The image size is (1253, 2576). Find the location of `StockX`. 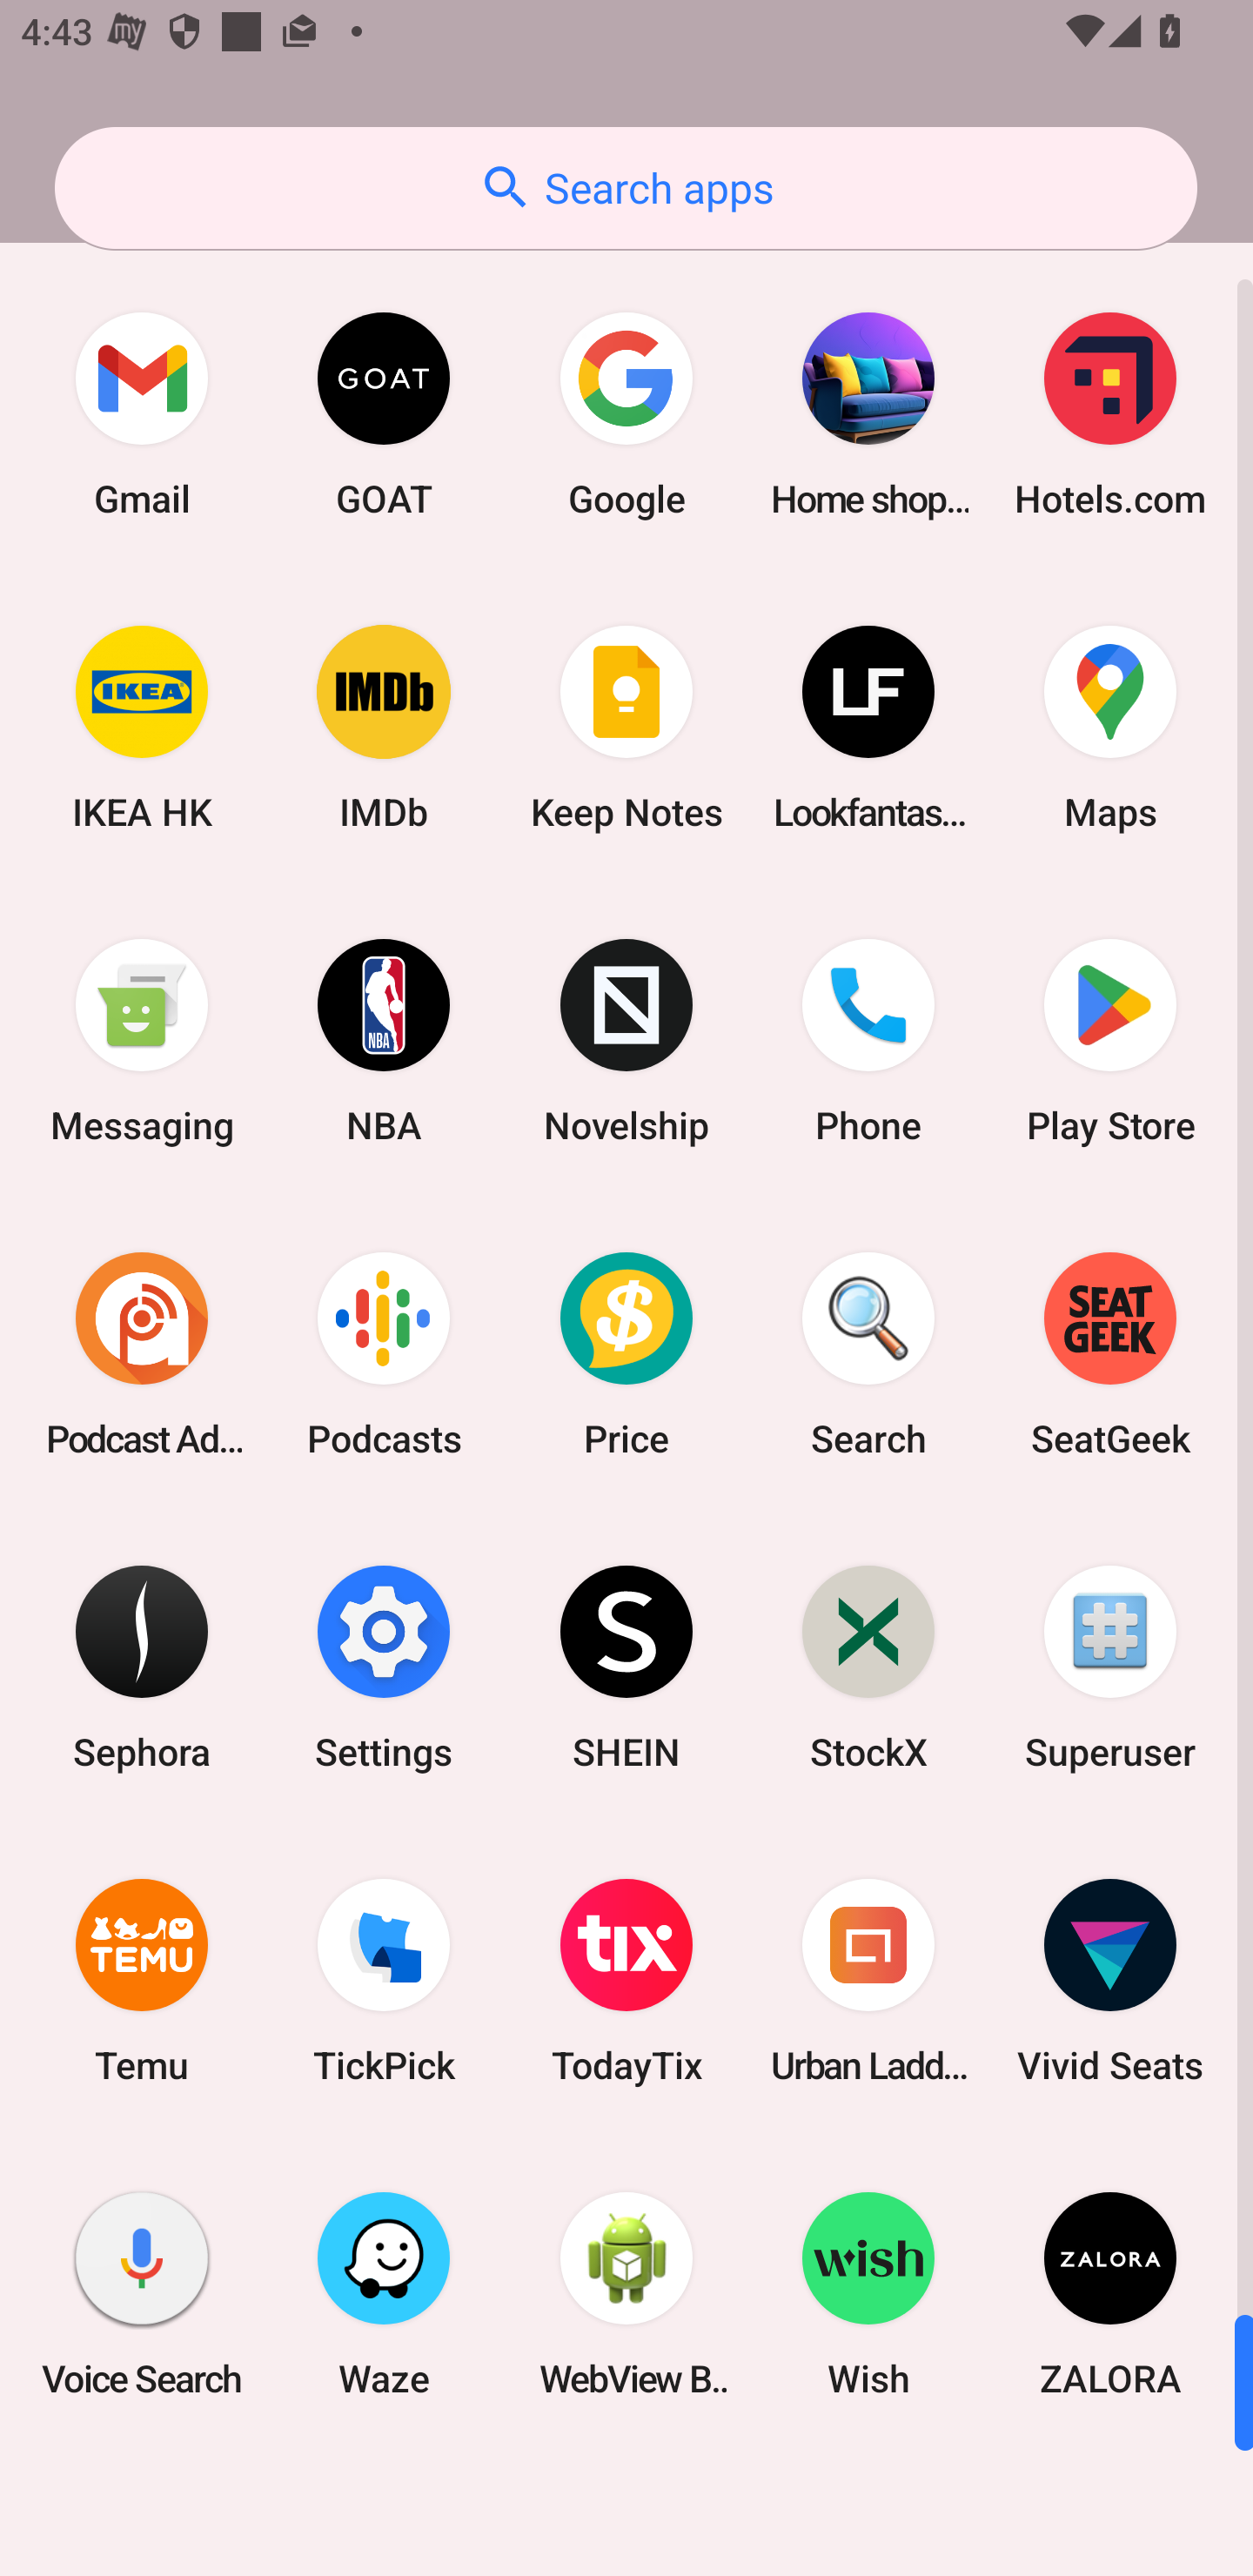

StockX is located at coordinates (868, 1666).